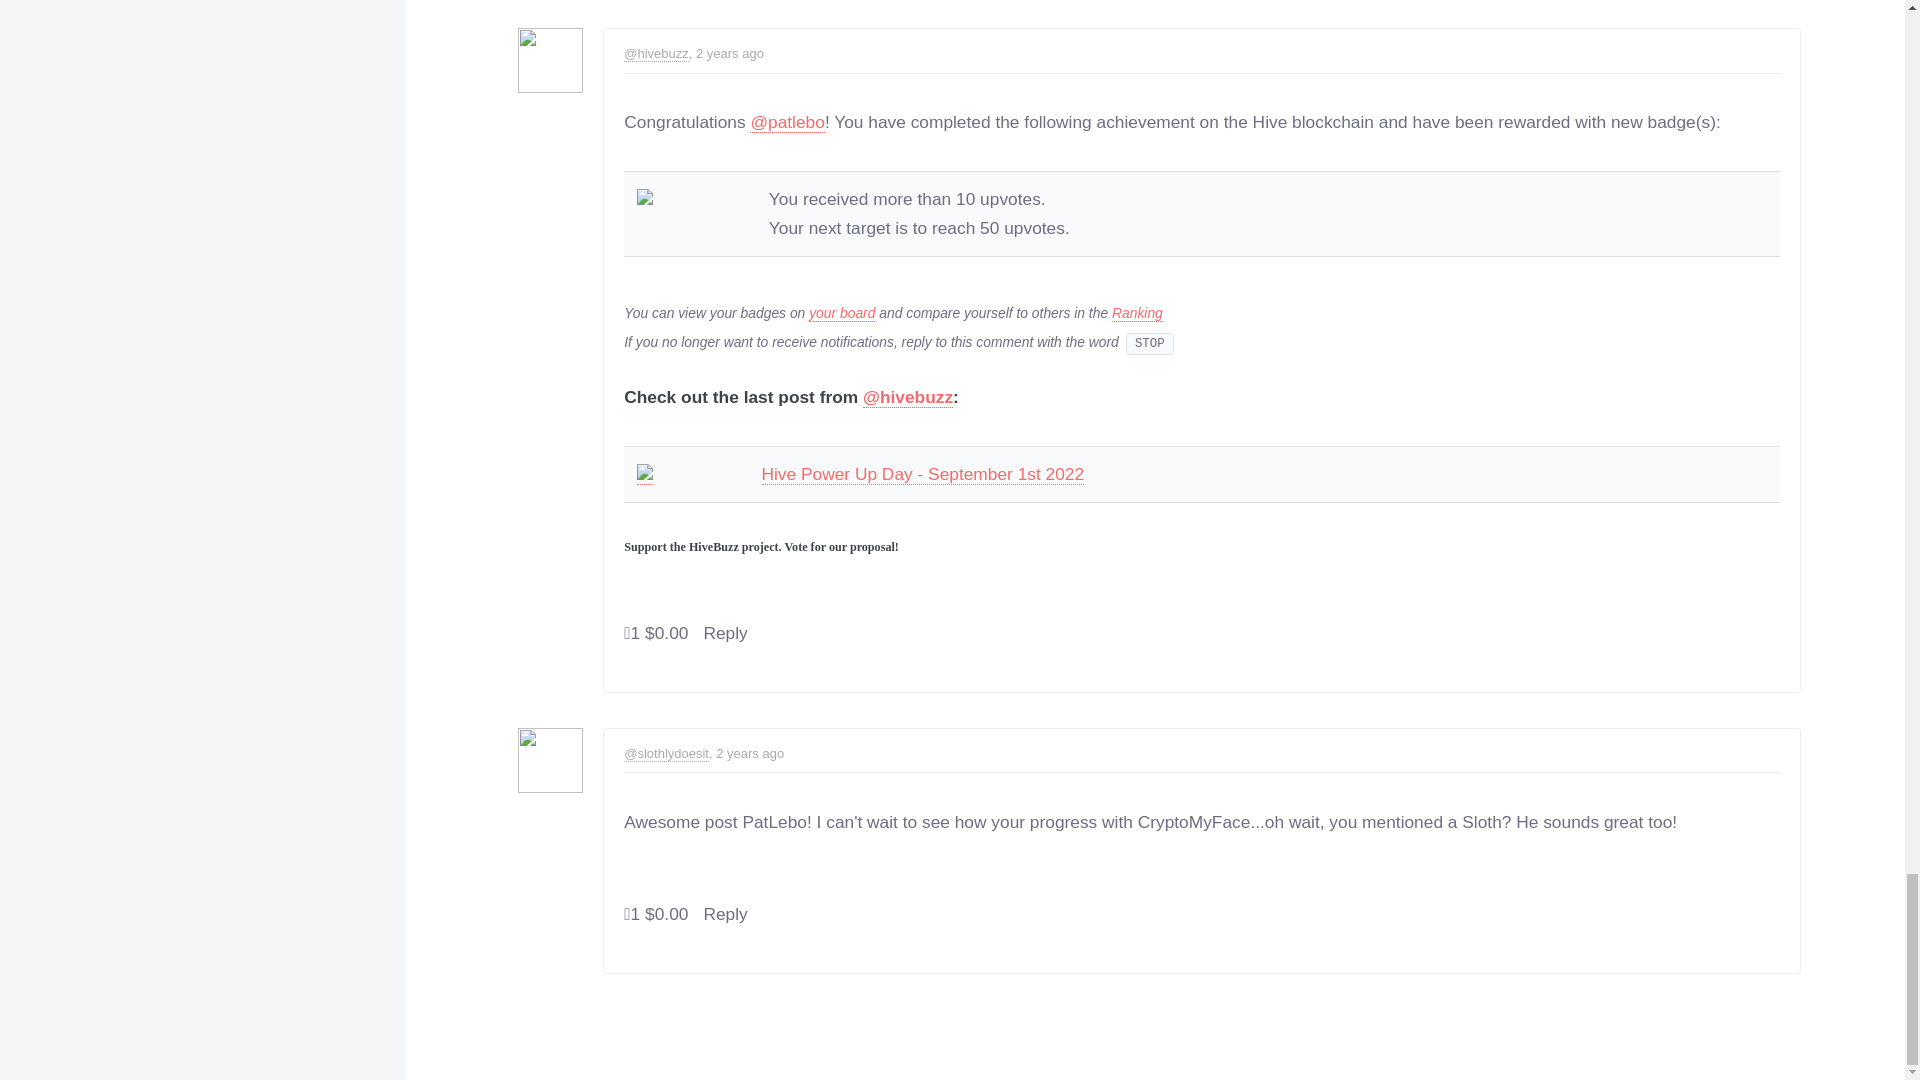 The height and width of the screenshot is (1080, 1920). Describe the element at coordinates (746, 754) in the screenshot. I see `29 August 2022, 4:45:57` at that location.